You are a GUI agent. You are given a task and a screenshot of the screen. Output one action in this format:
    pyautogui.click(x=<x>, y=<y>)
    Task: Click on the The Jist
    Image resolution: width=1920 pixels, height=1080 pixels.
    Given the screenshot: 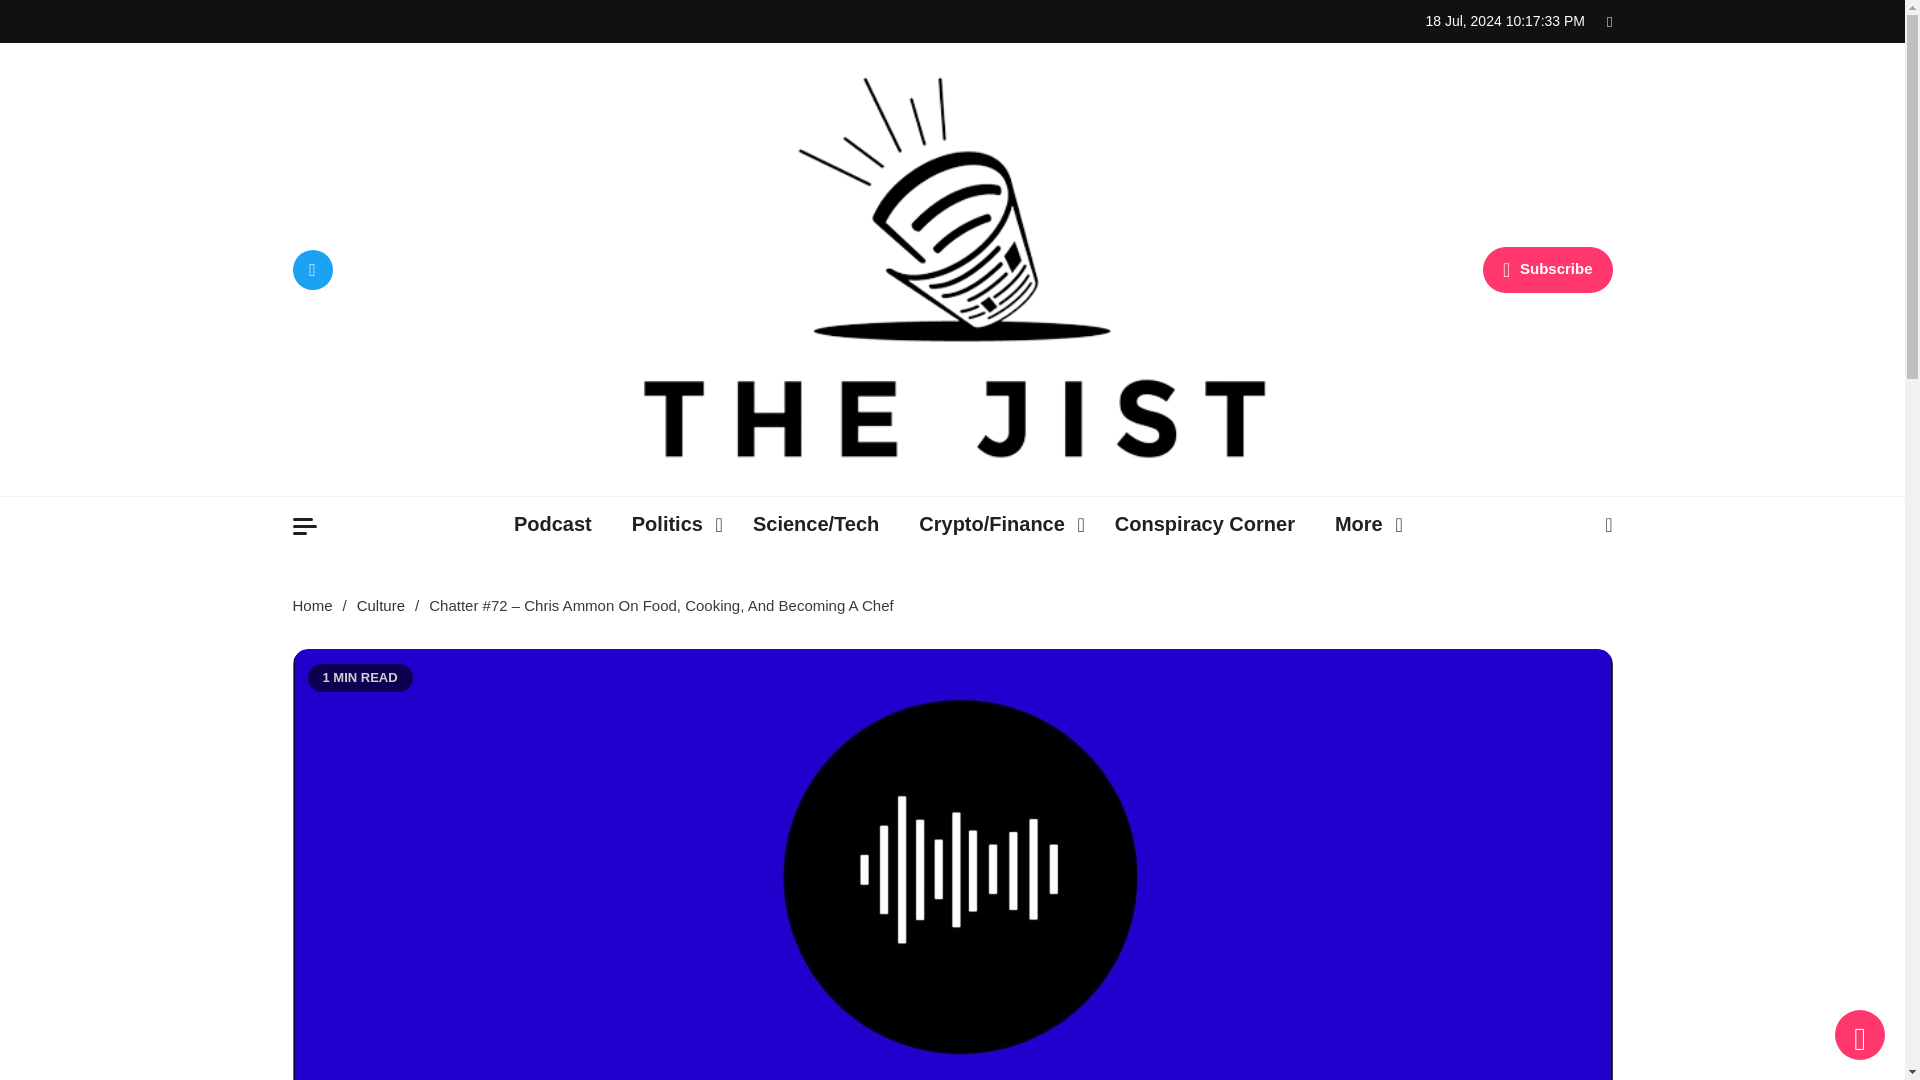 What is the action you would take?
    pyautogui.click(x=678, y=498)
    